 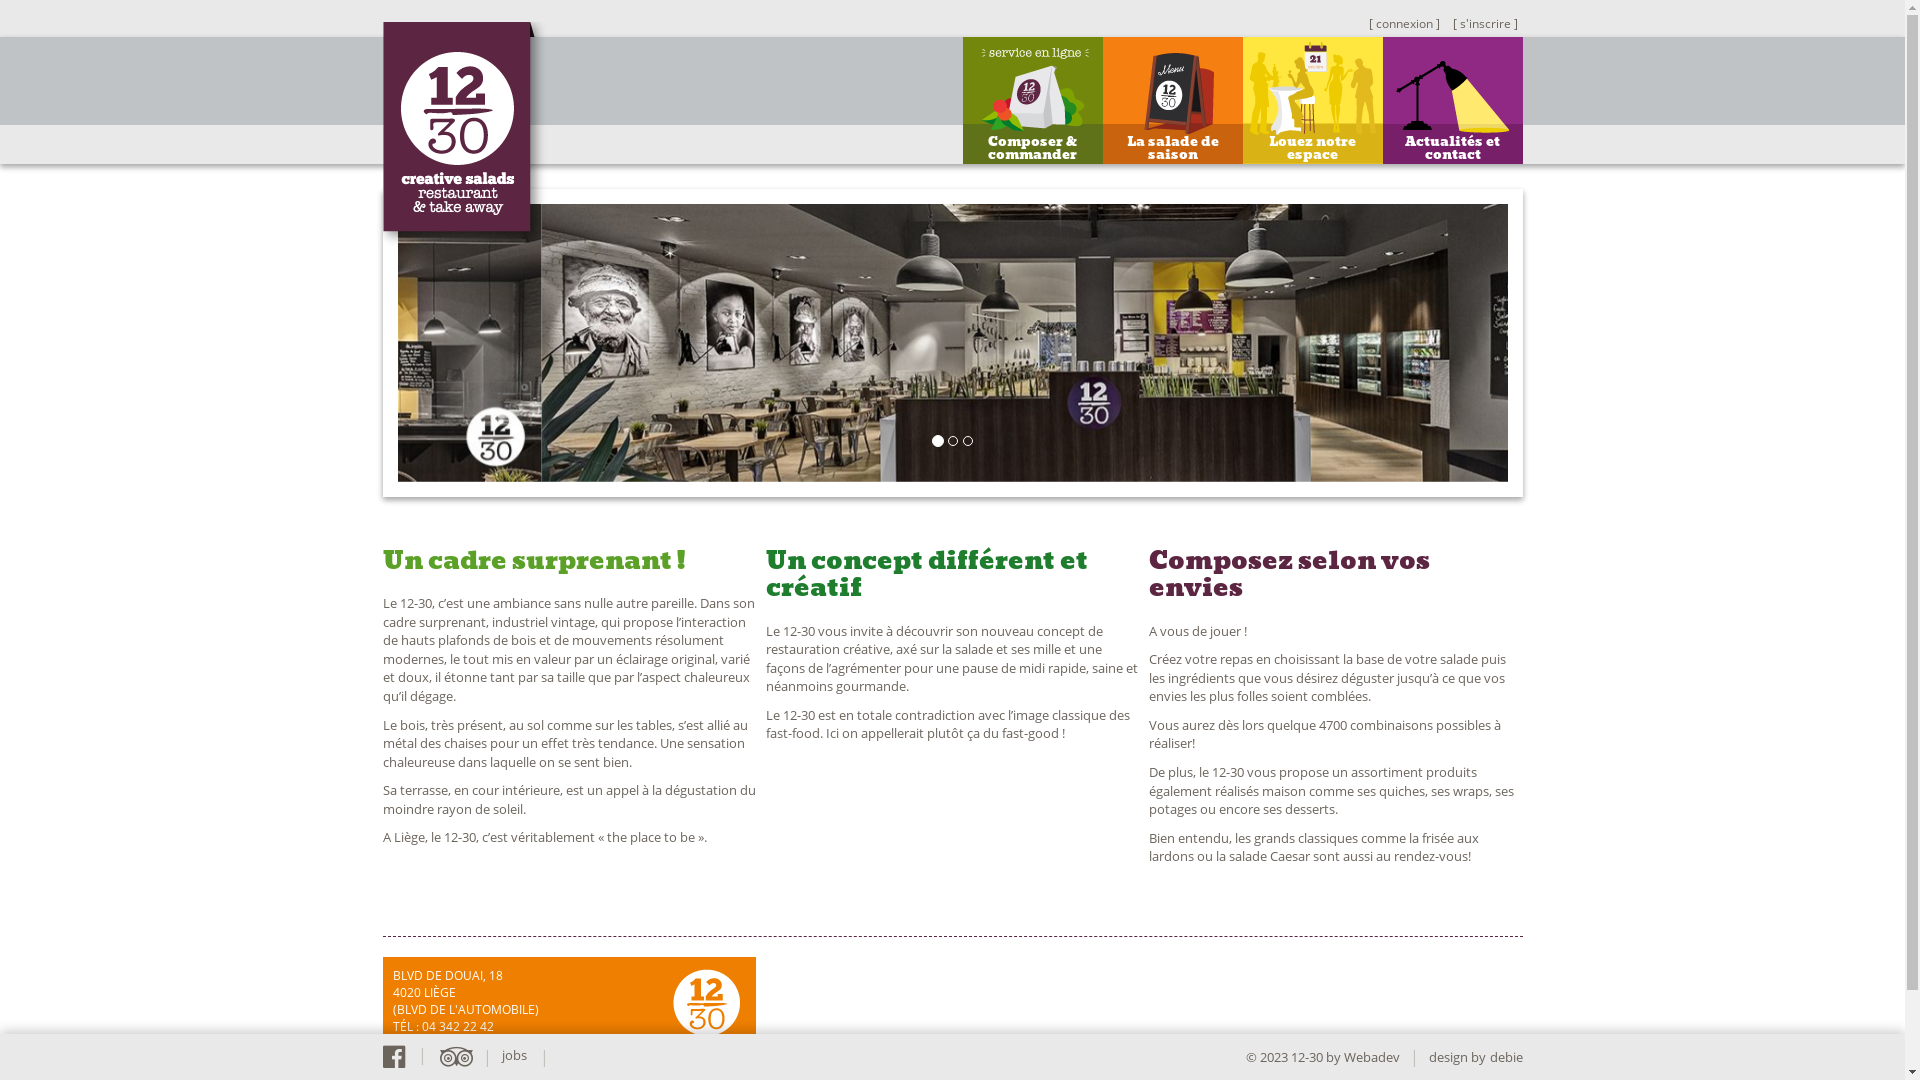 What do you see at coordinates (1372, 1058) in the screenshot?
I see `Webadev` at bounding box center [1372, 1058].